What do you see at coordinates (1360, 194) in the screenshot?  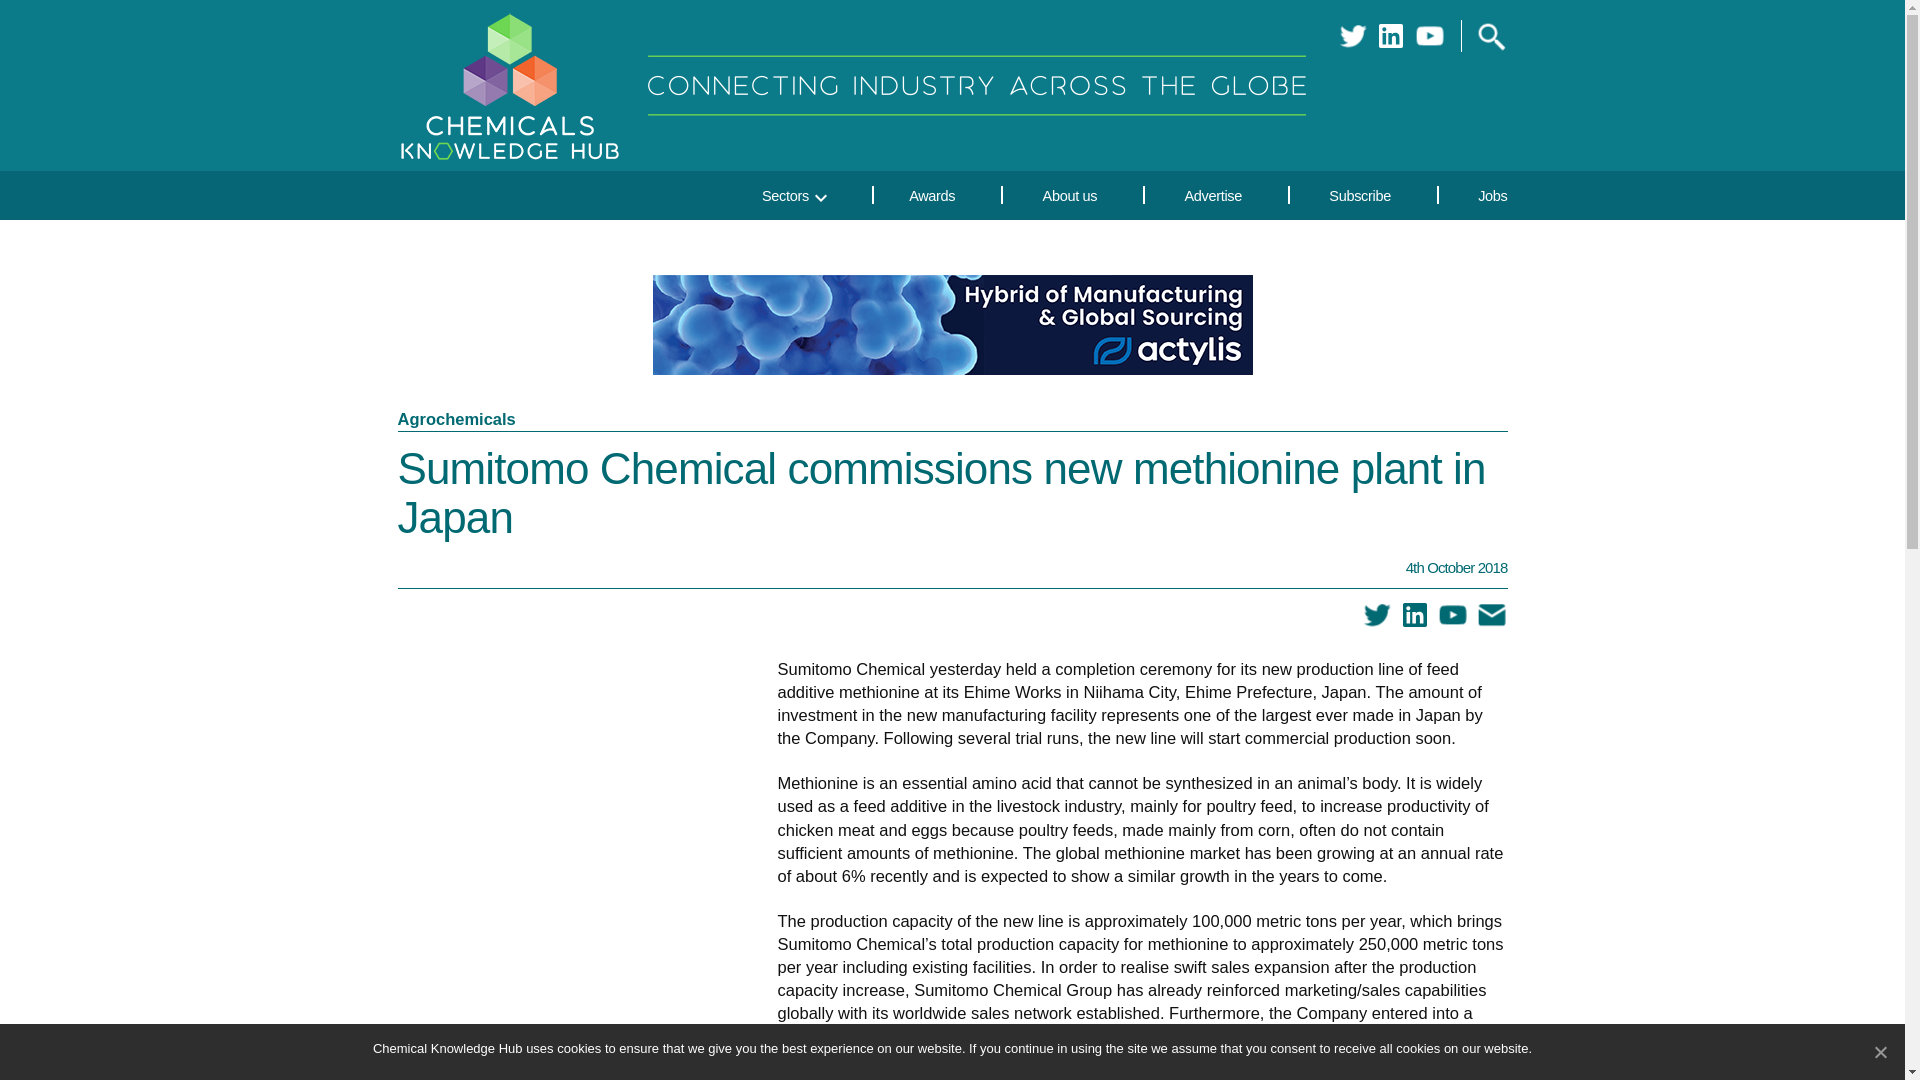 I see `Subscribe` at bounding box center [1360, 194].